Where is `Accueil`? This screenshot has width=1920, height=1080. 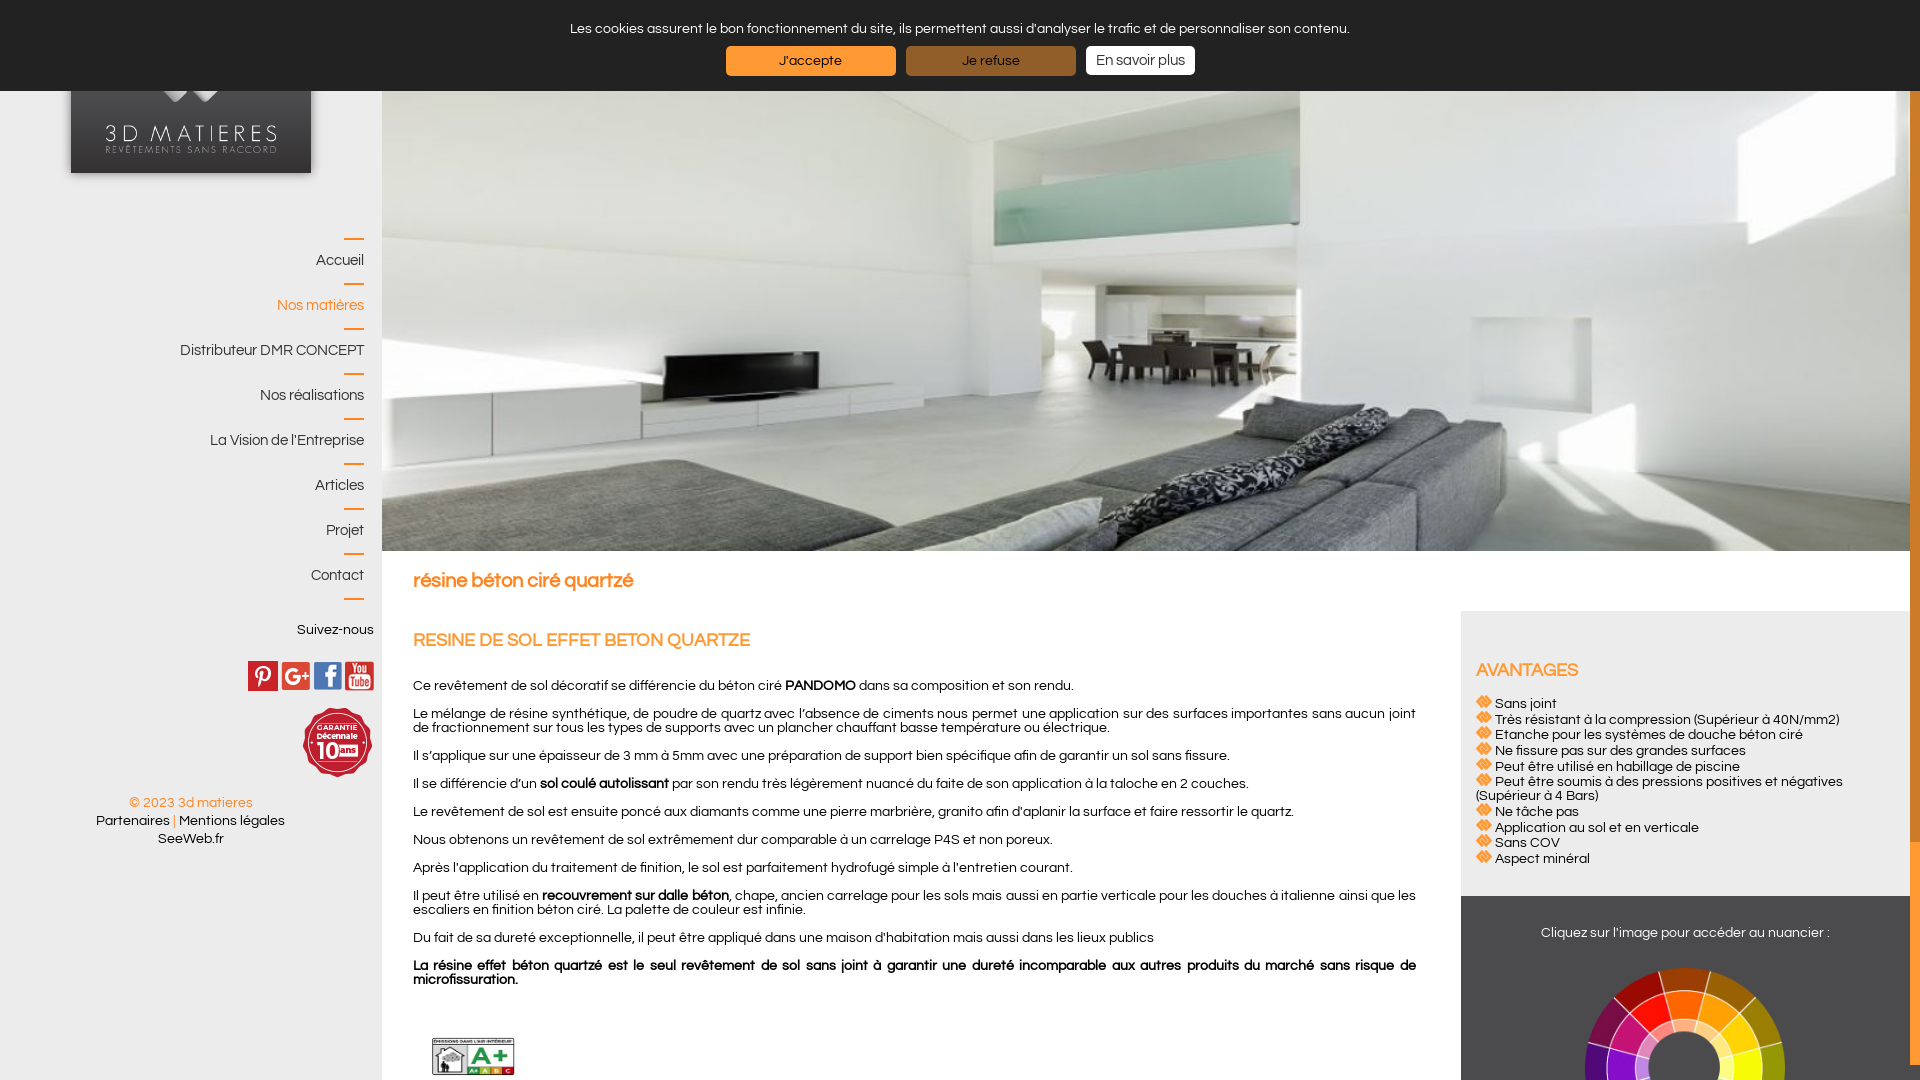 Accueil is located at coordinates (186, 260).